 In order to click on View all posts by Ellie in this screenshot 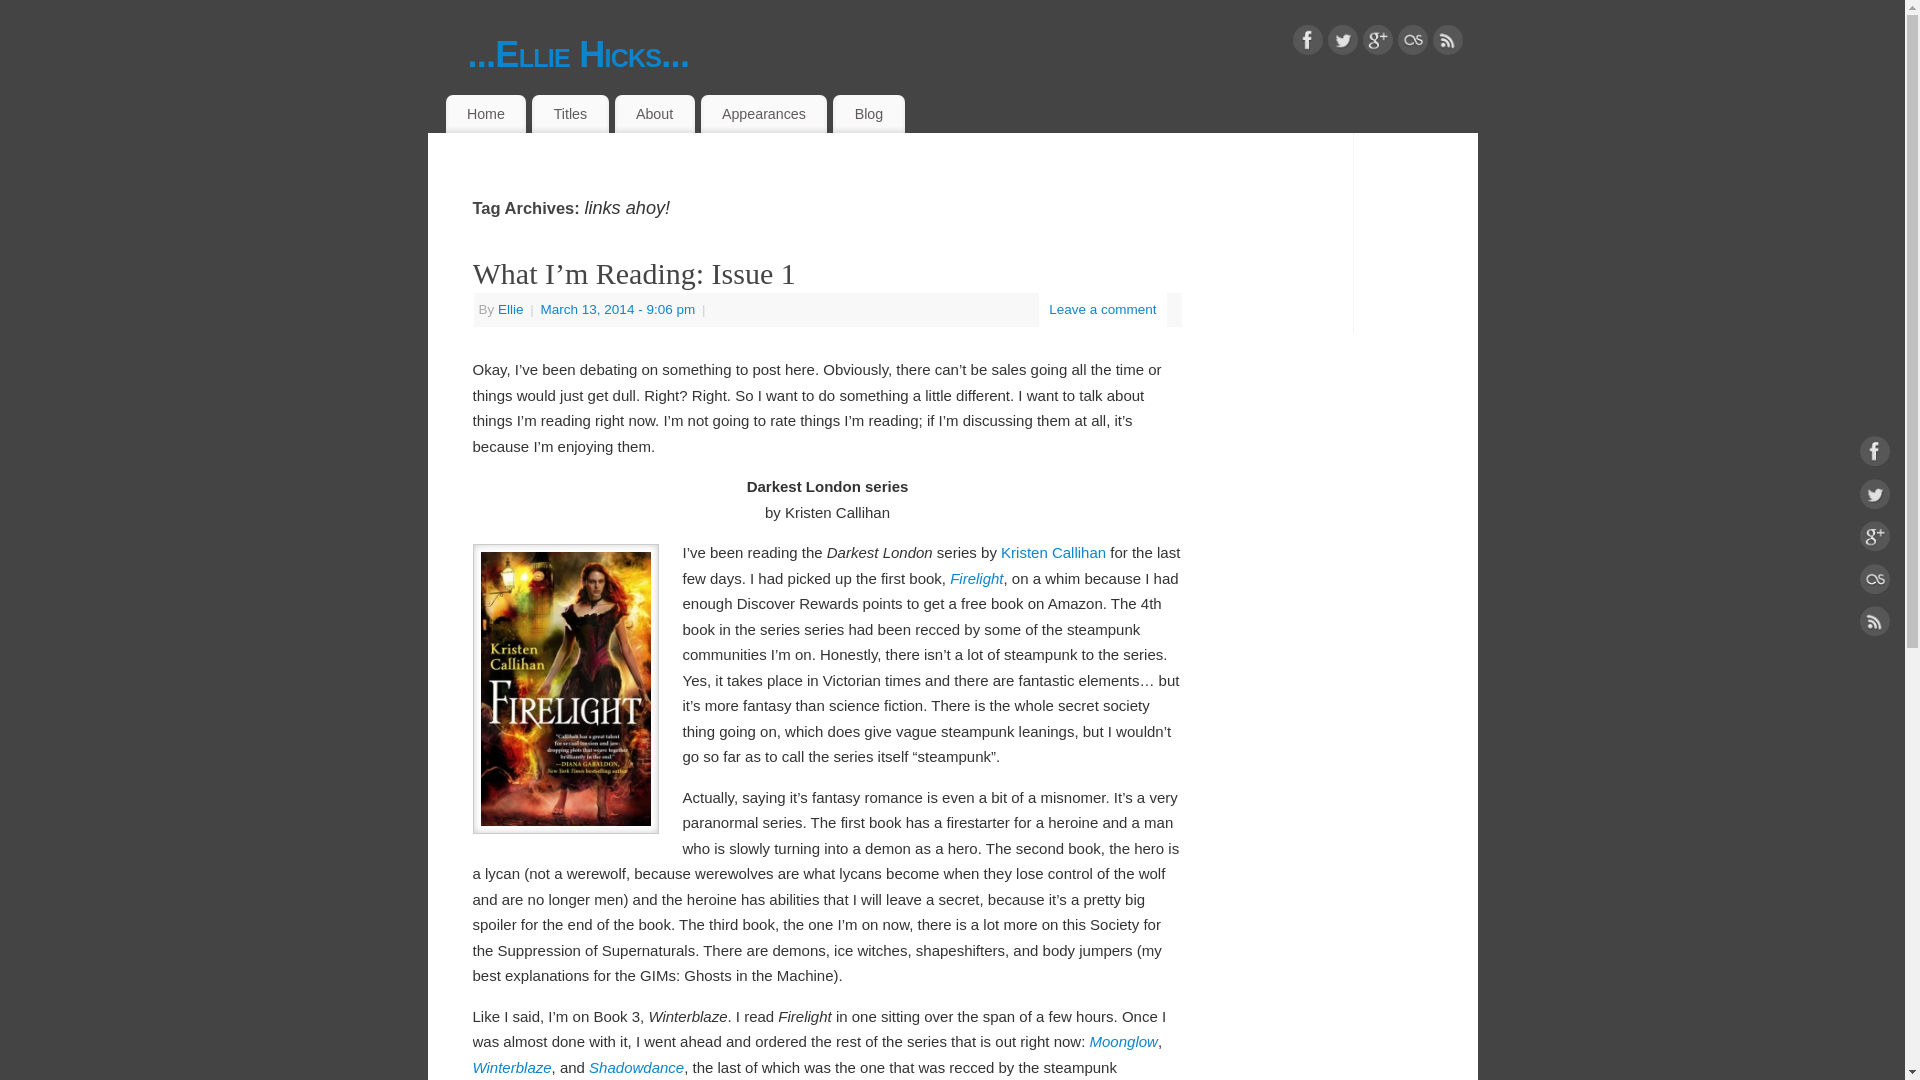, I will do `click(510, 310)`.